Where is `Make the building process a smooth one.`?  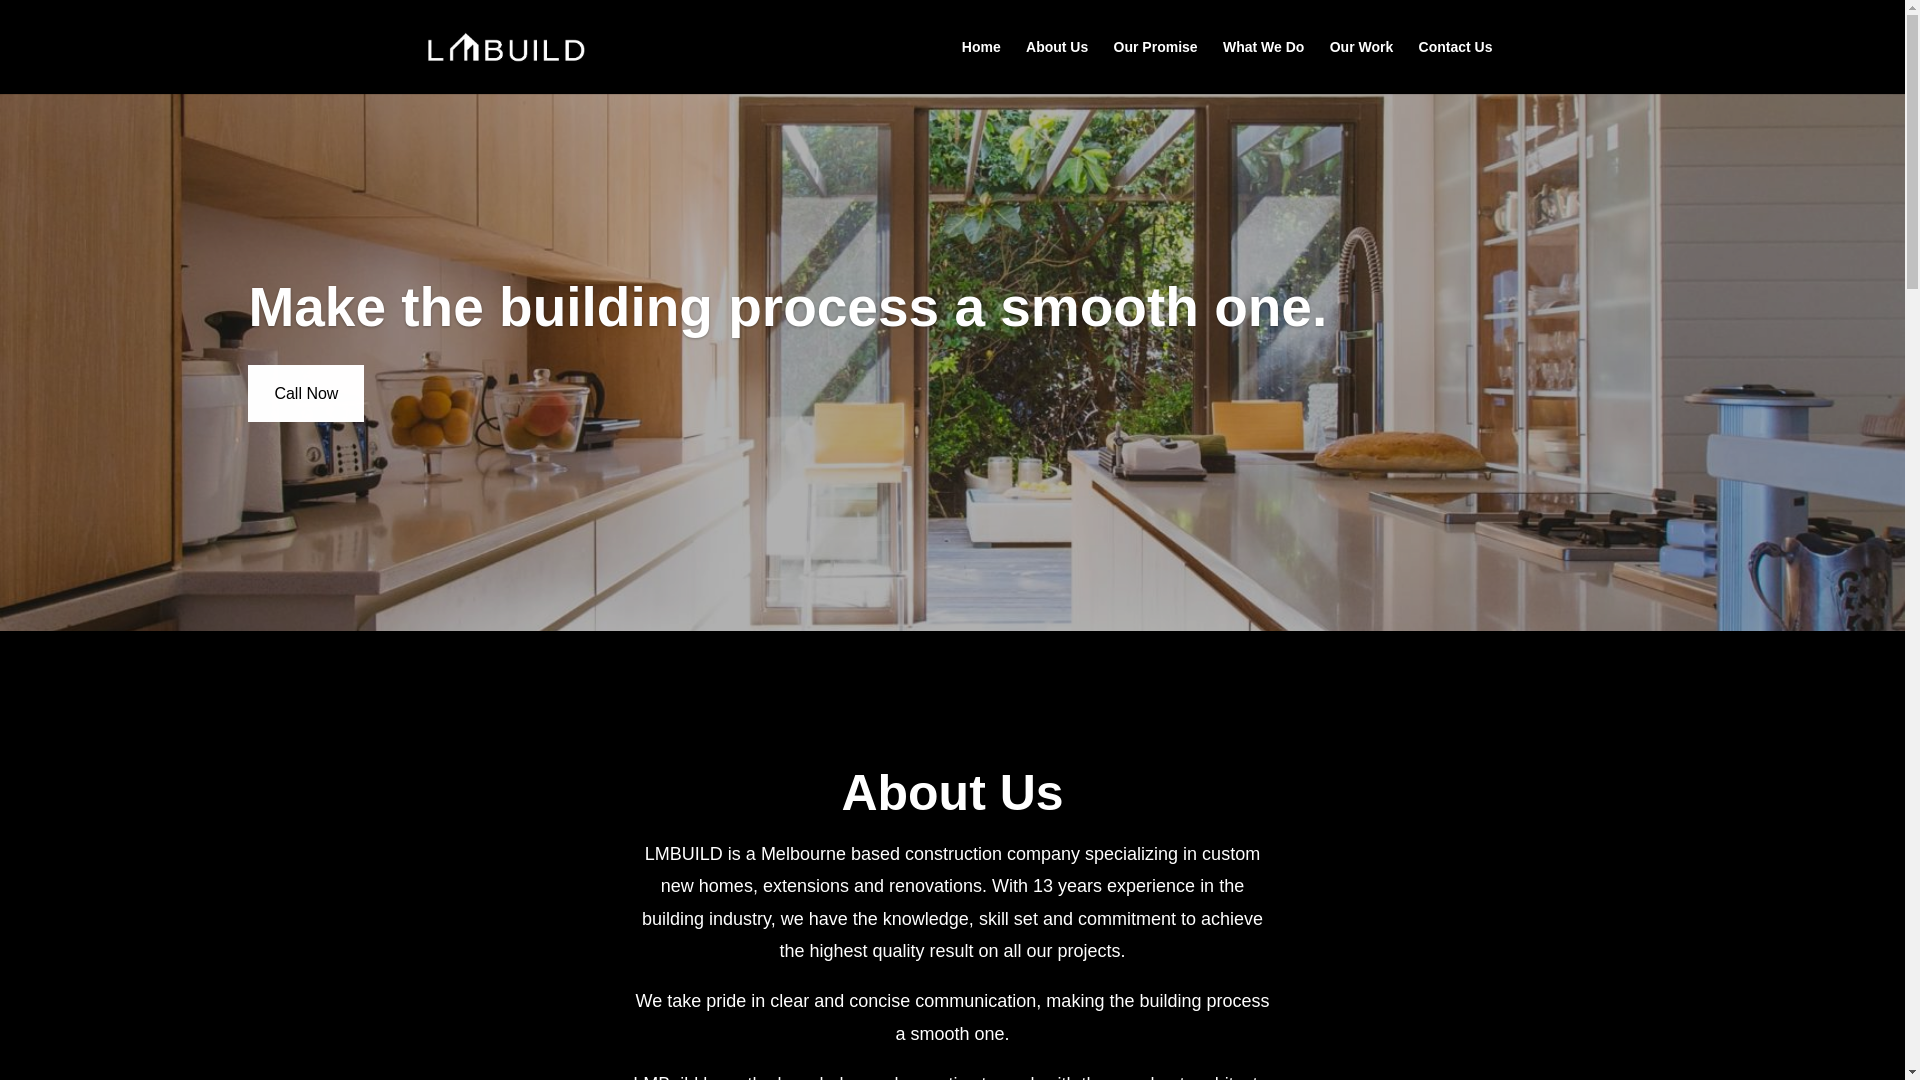 Make the building process a smooth one. is located at coordinates (788, 307).